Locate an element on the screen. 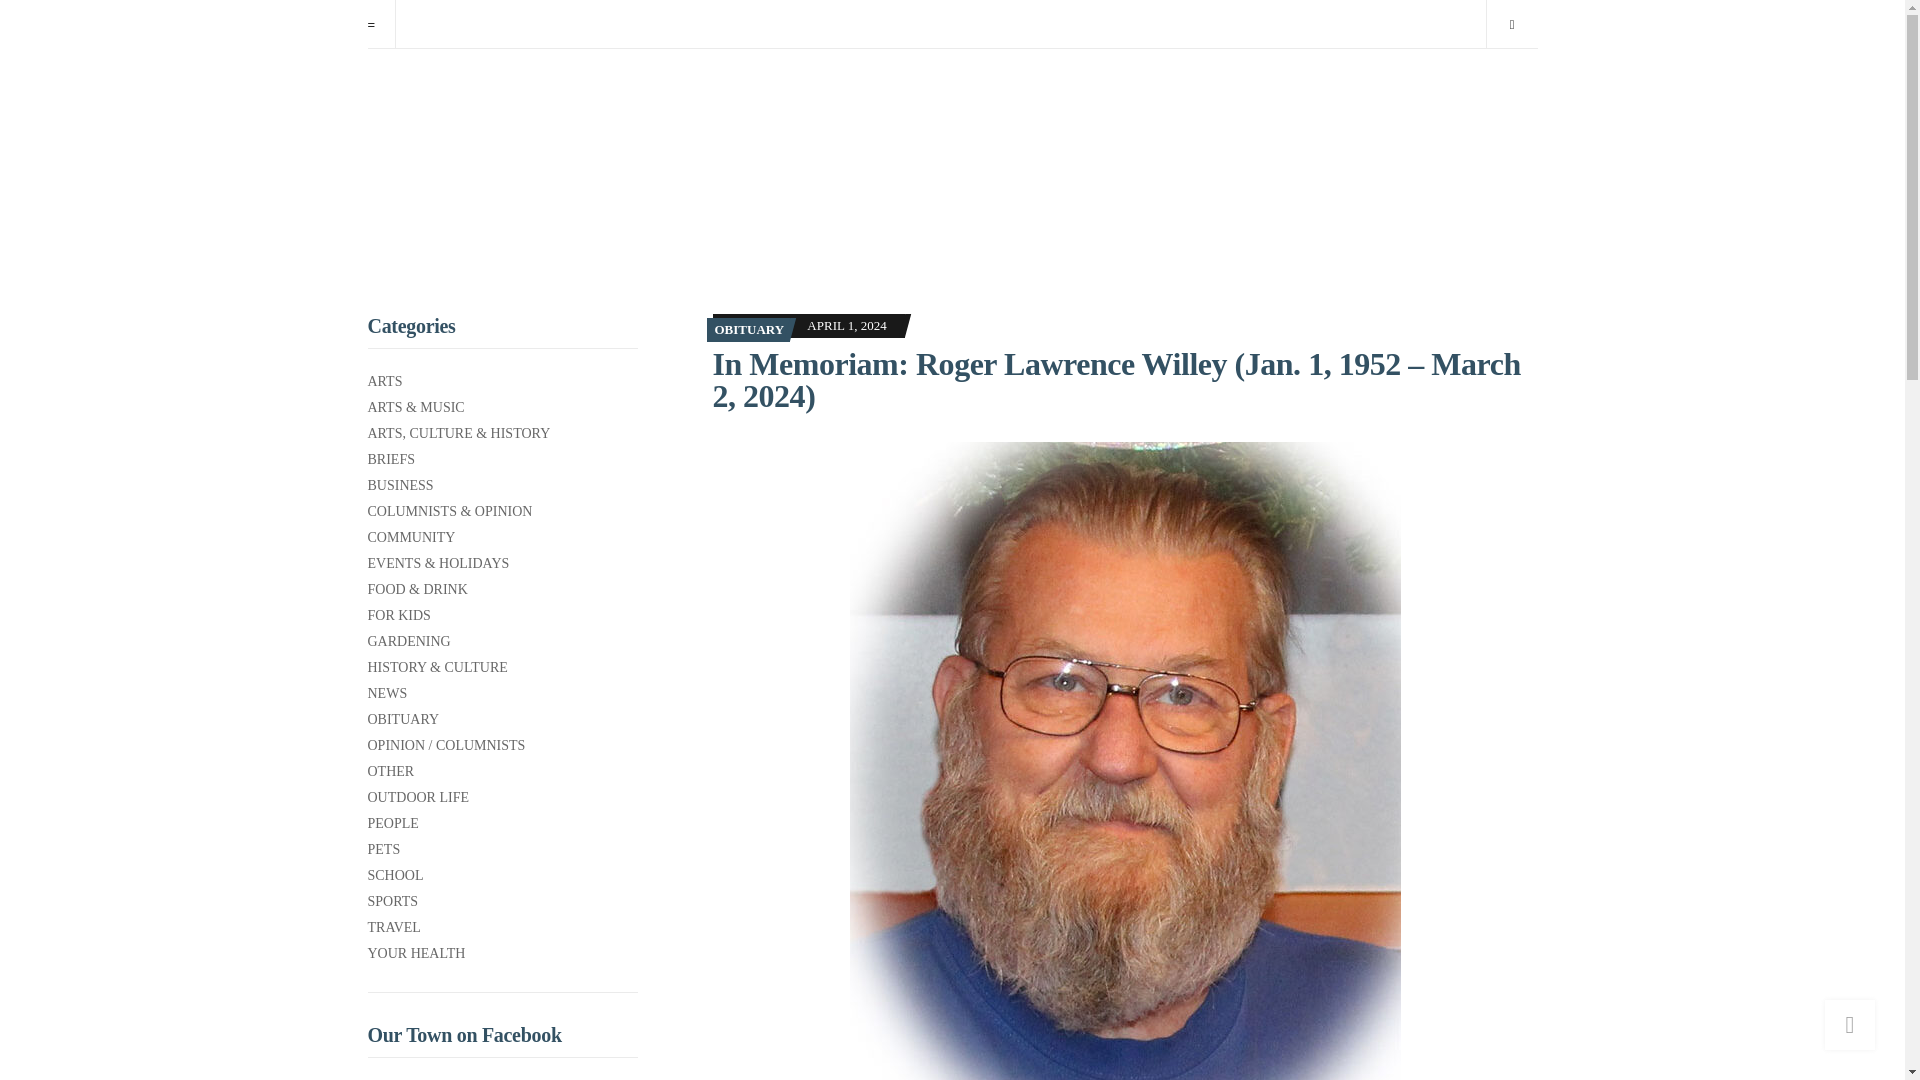  FOR KIDS is located at coordinates (502, 616).